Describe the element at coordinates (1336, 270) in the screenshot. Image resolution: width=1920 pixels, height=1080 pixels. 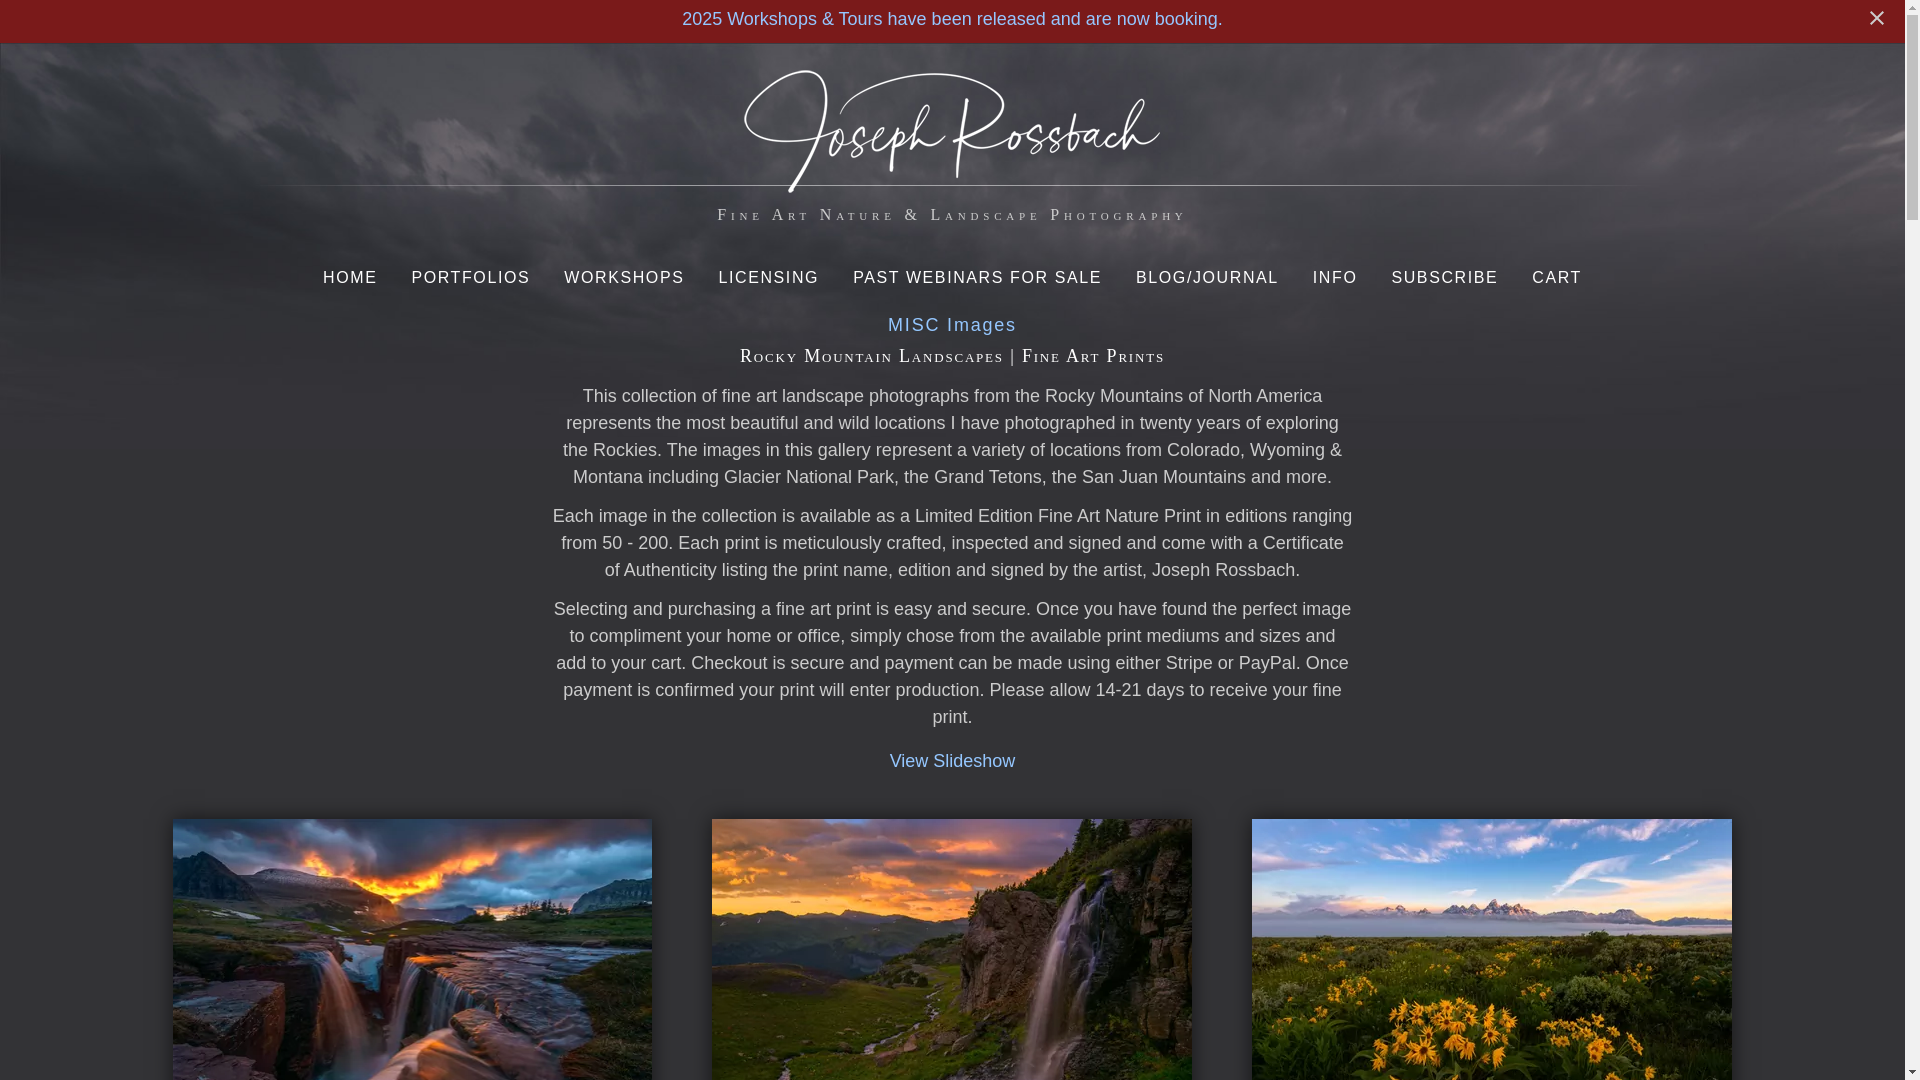
I see `INFO` at that location.